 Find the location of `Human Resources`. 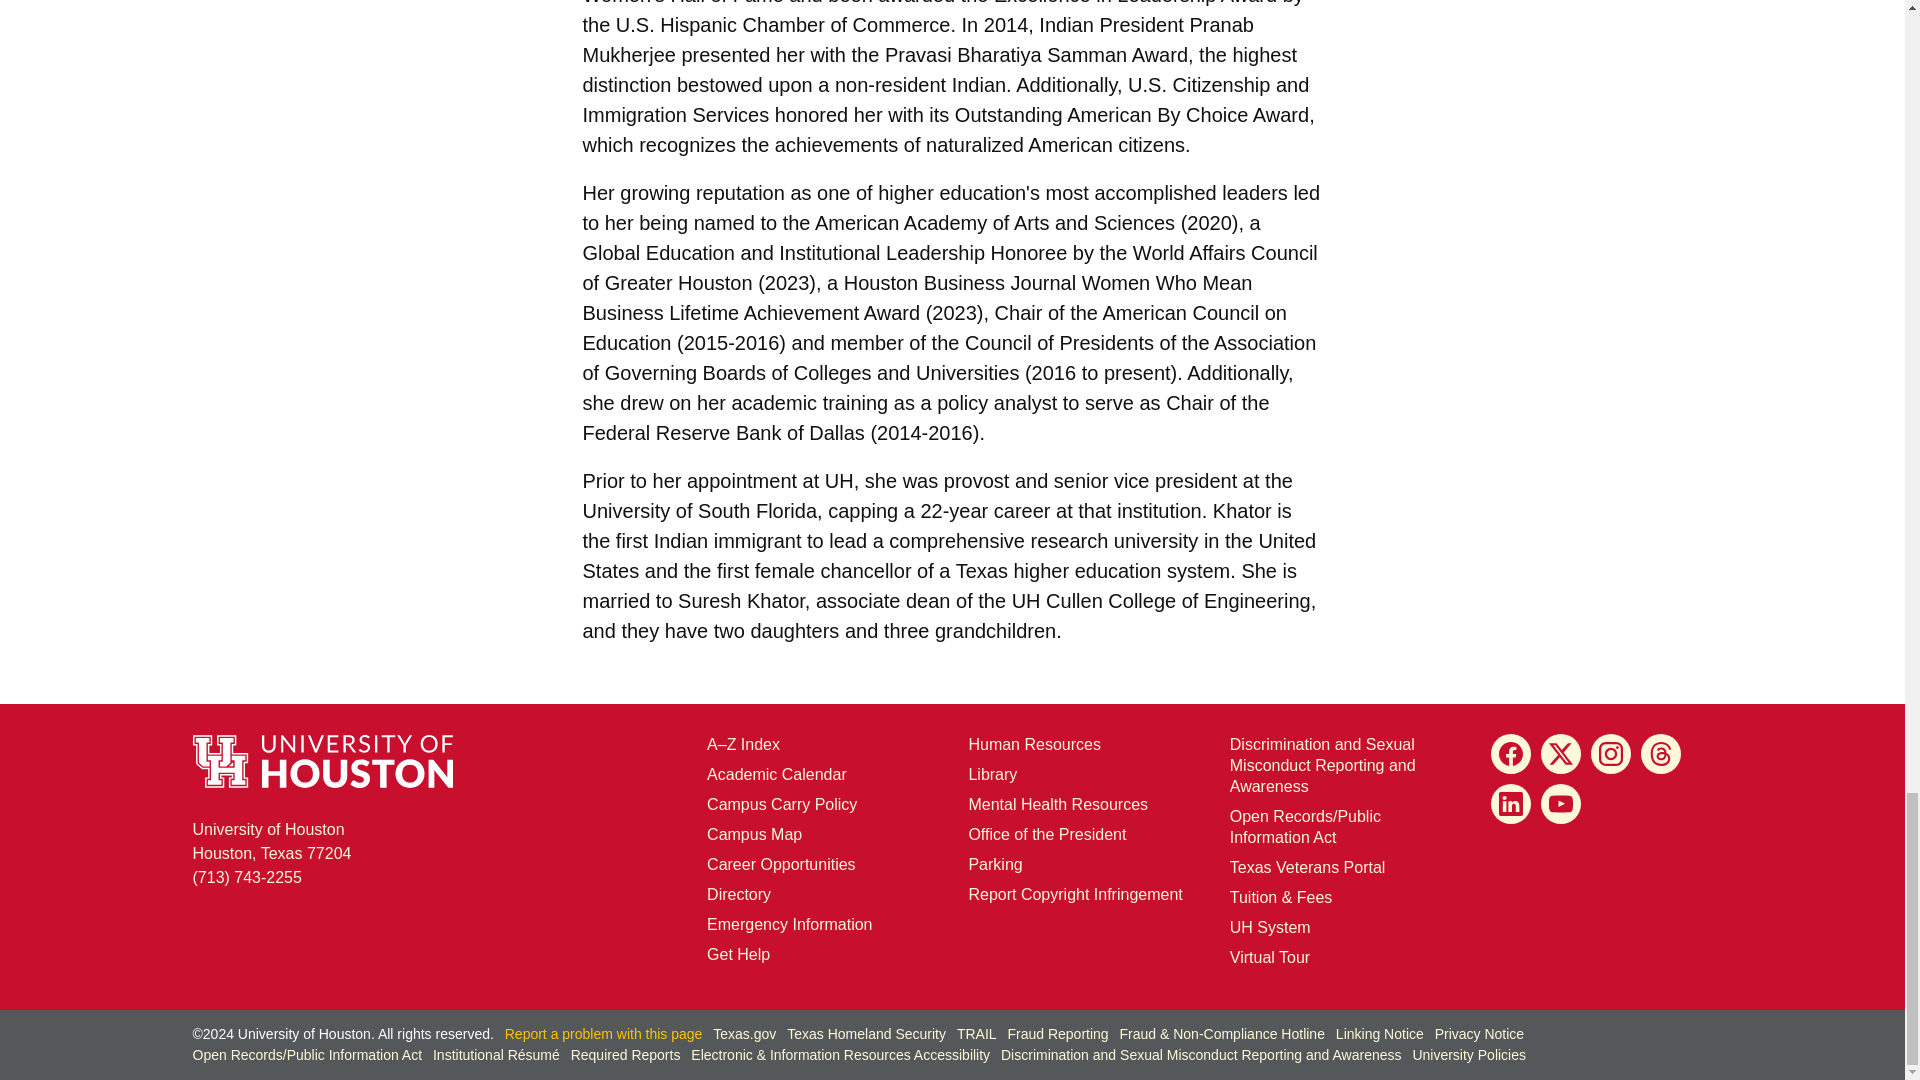

Human Resources is located at coordinates (272, 840).